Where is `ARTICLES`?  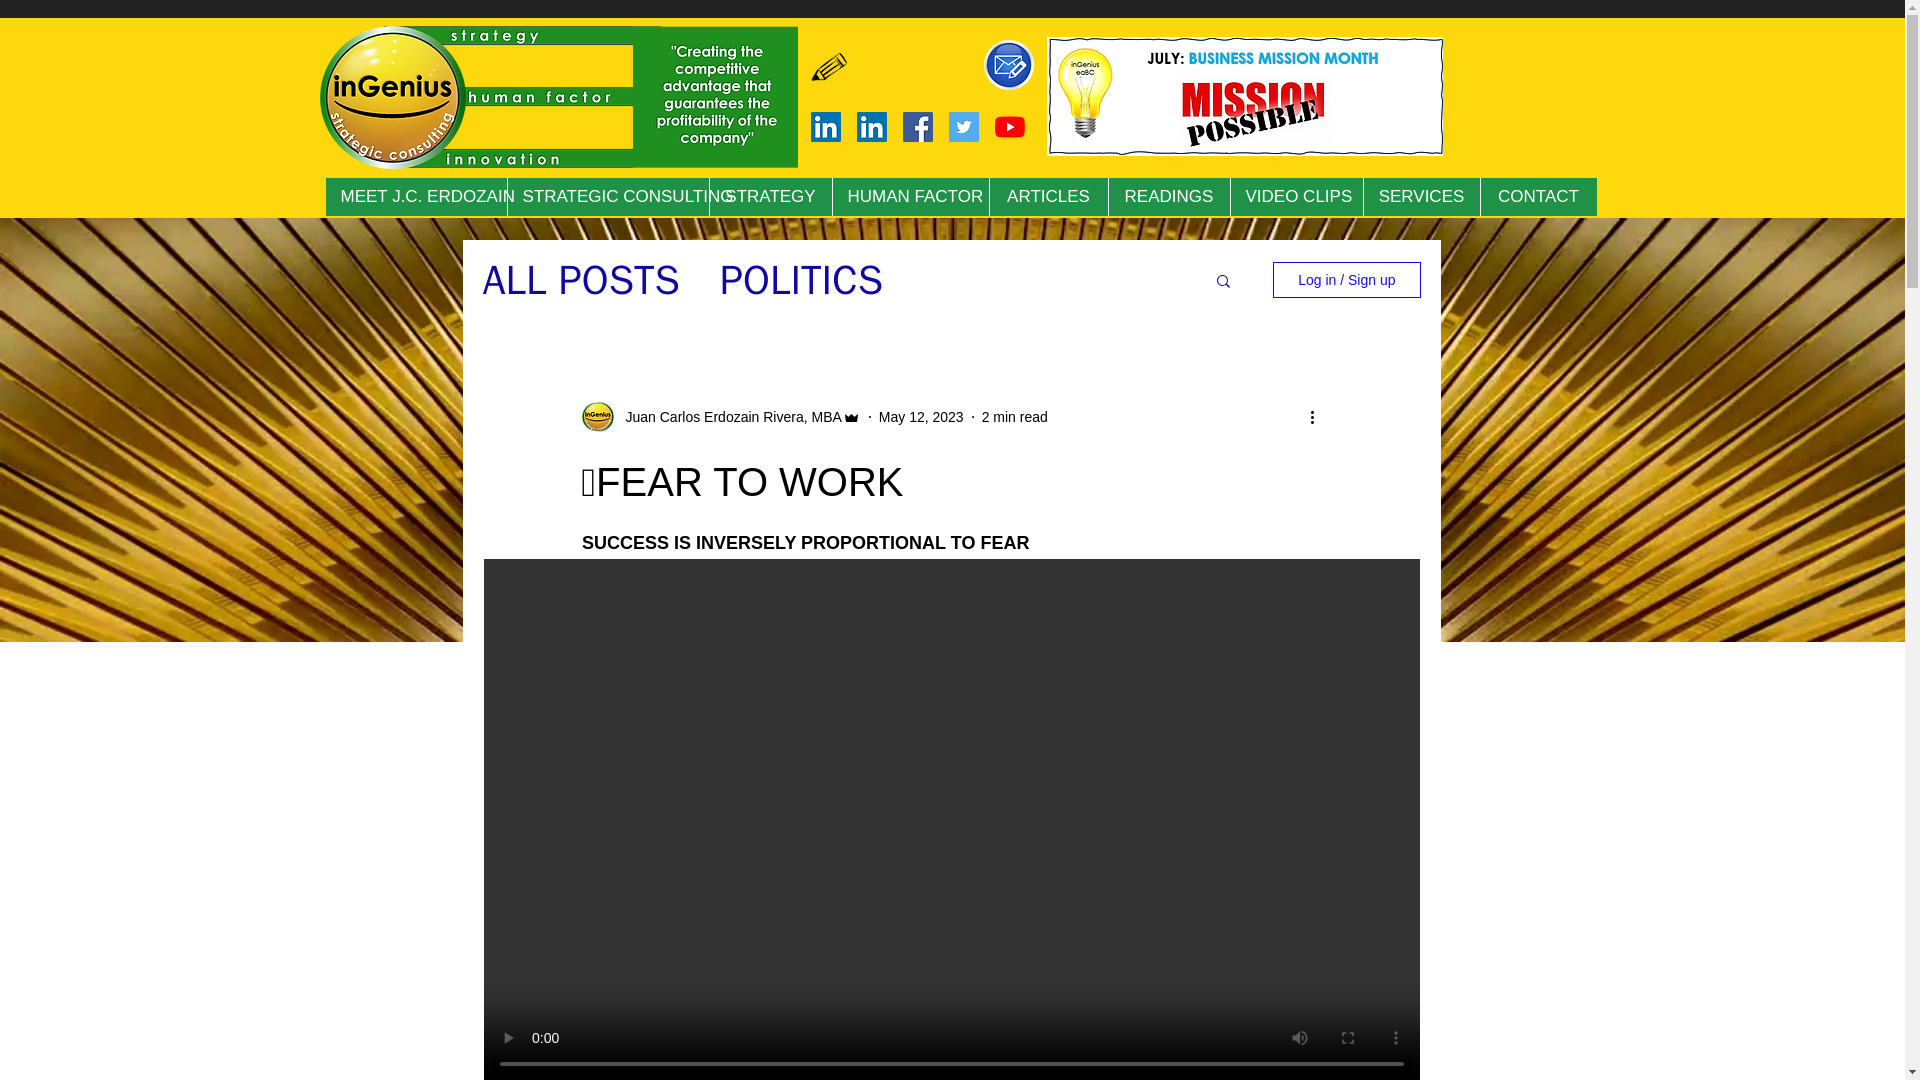
ARTICLES is located at coordinates (1048, 197).